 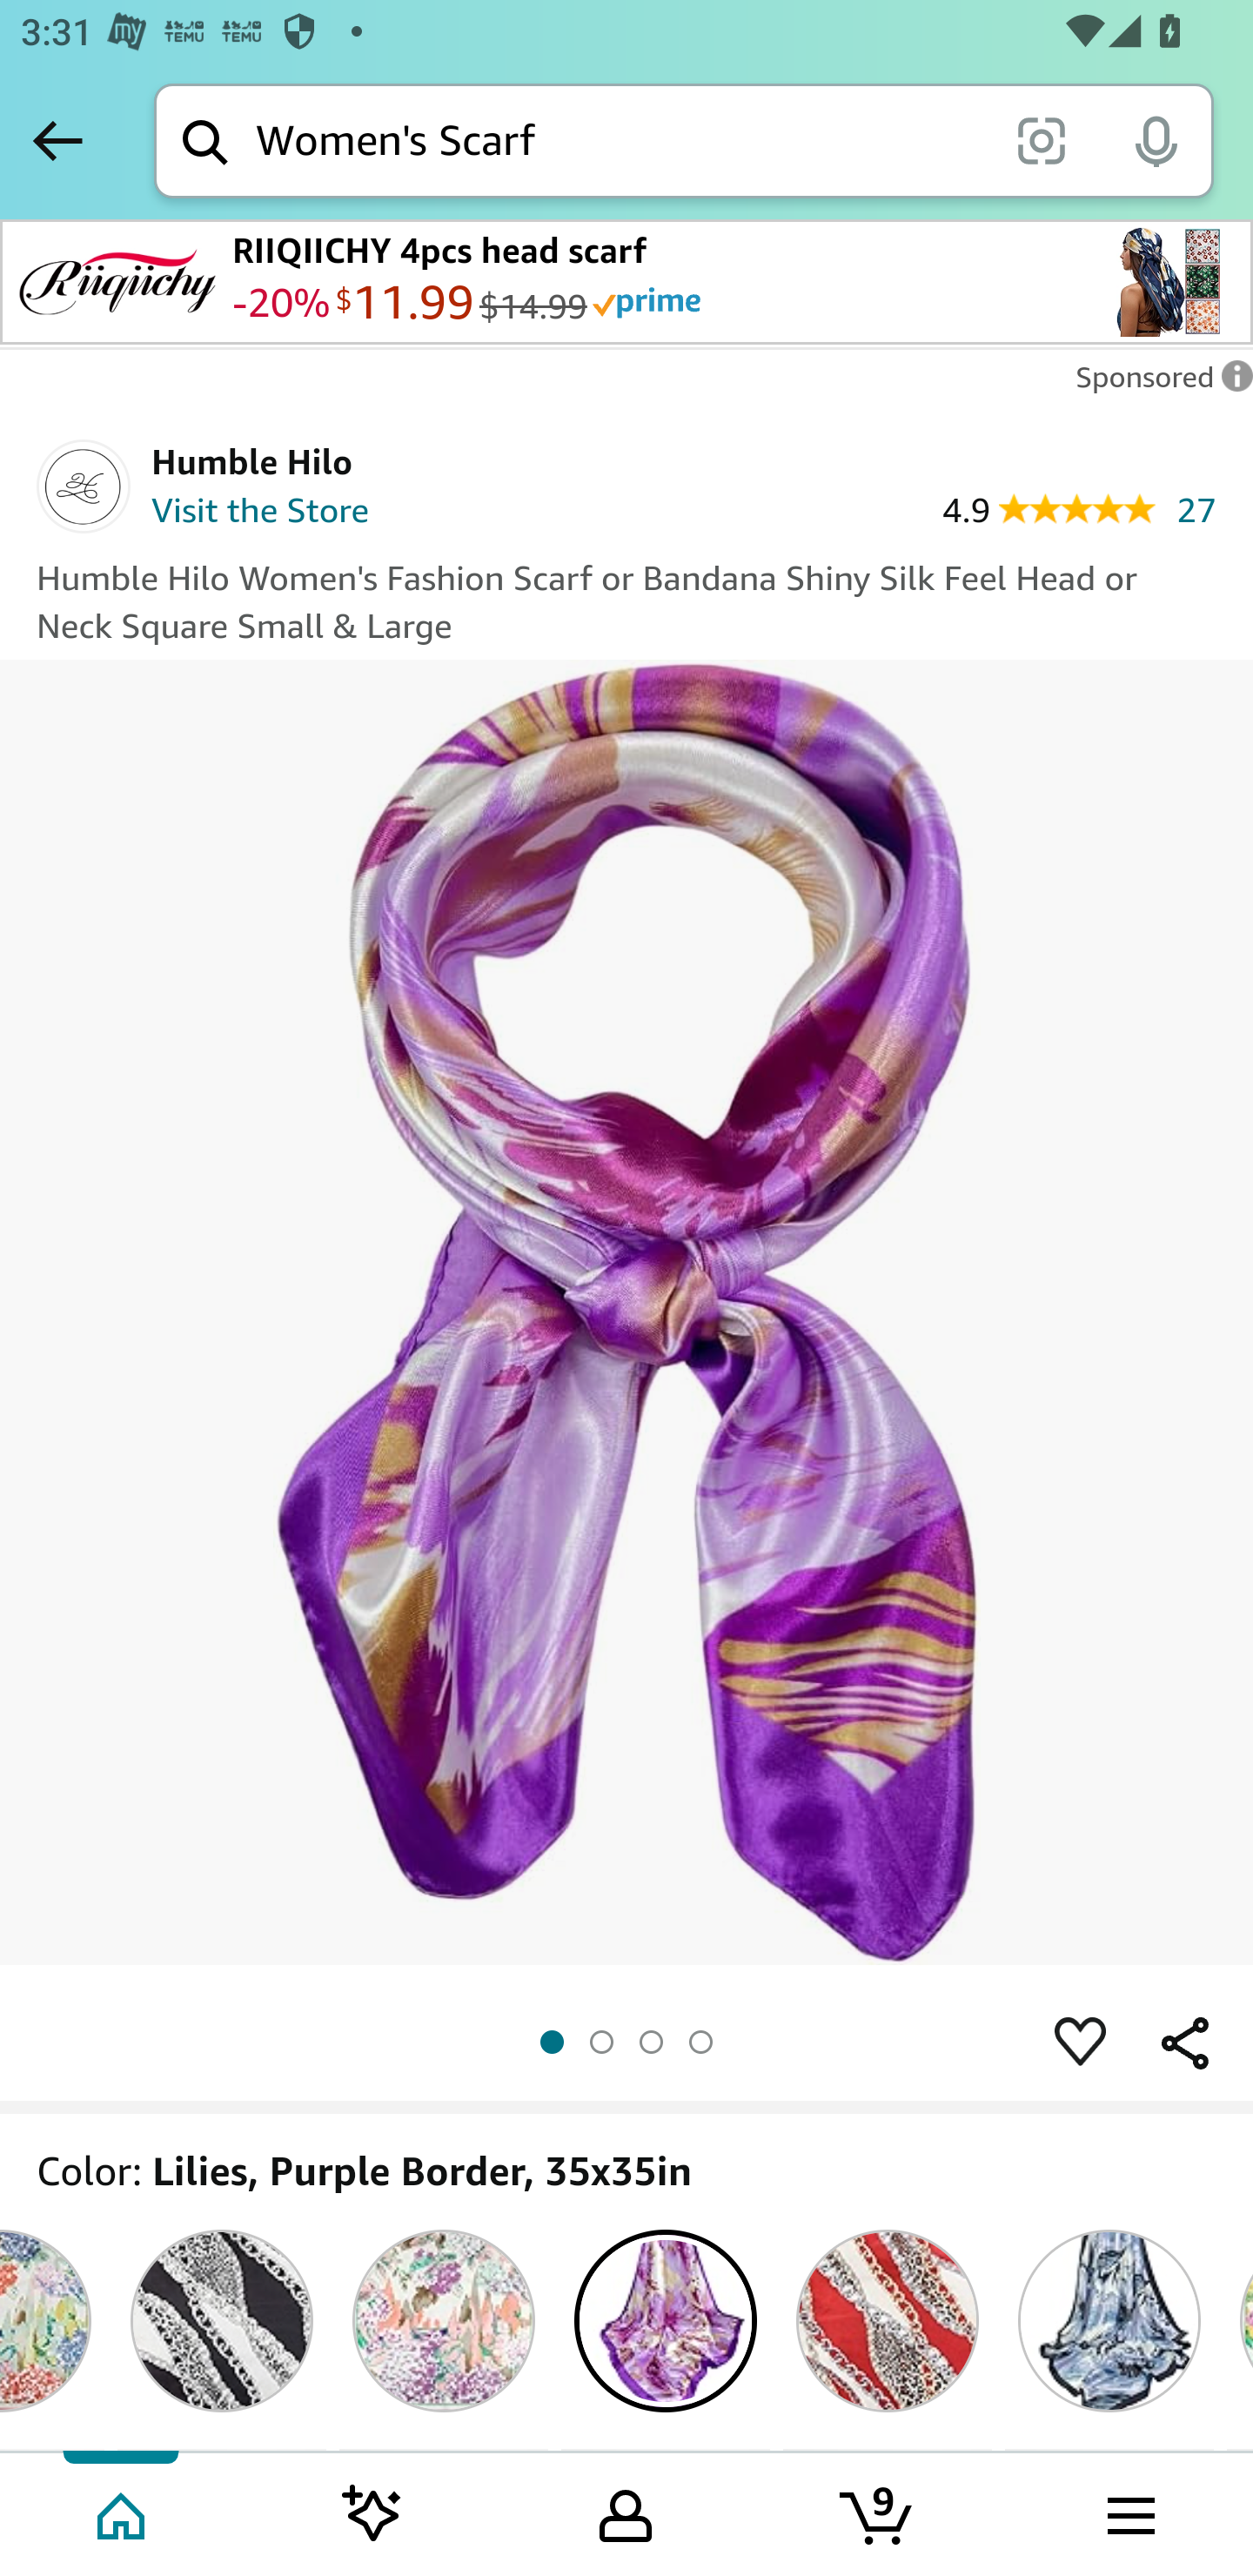 What do you see at coordinates (1041, 139) in the screenshot?
I see `scan it` at bounding box center [1041, 139].